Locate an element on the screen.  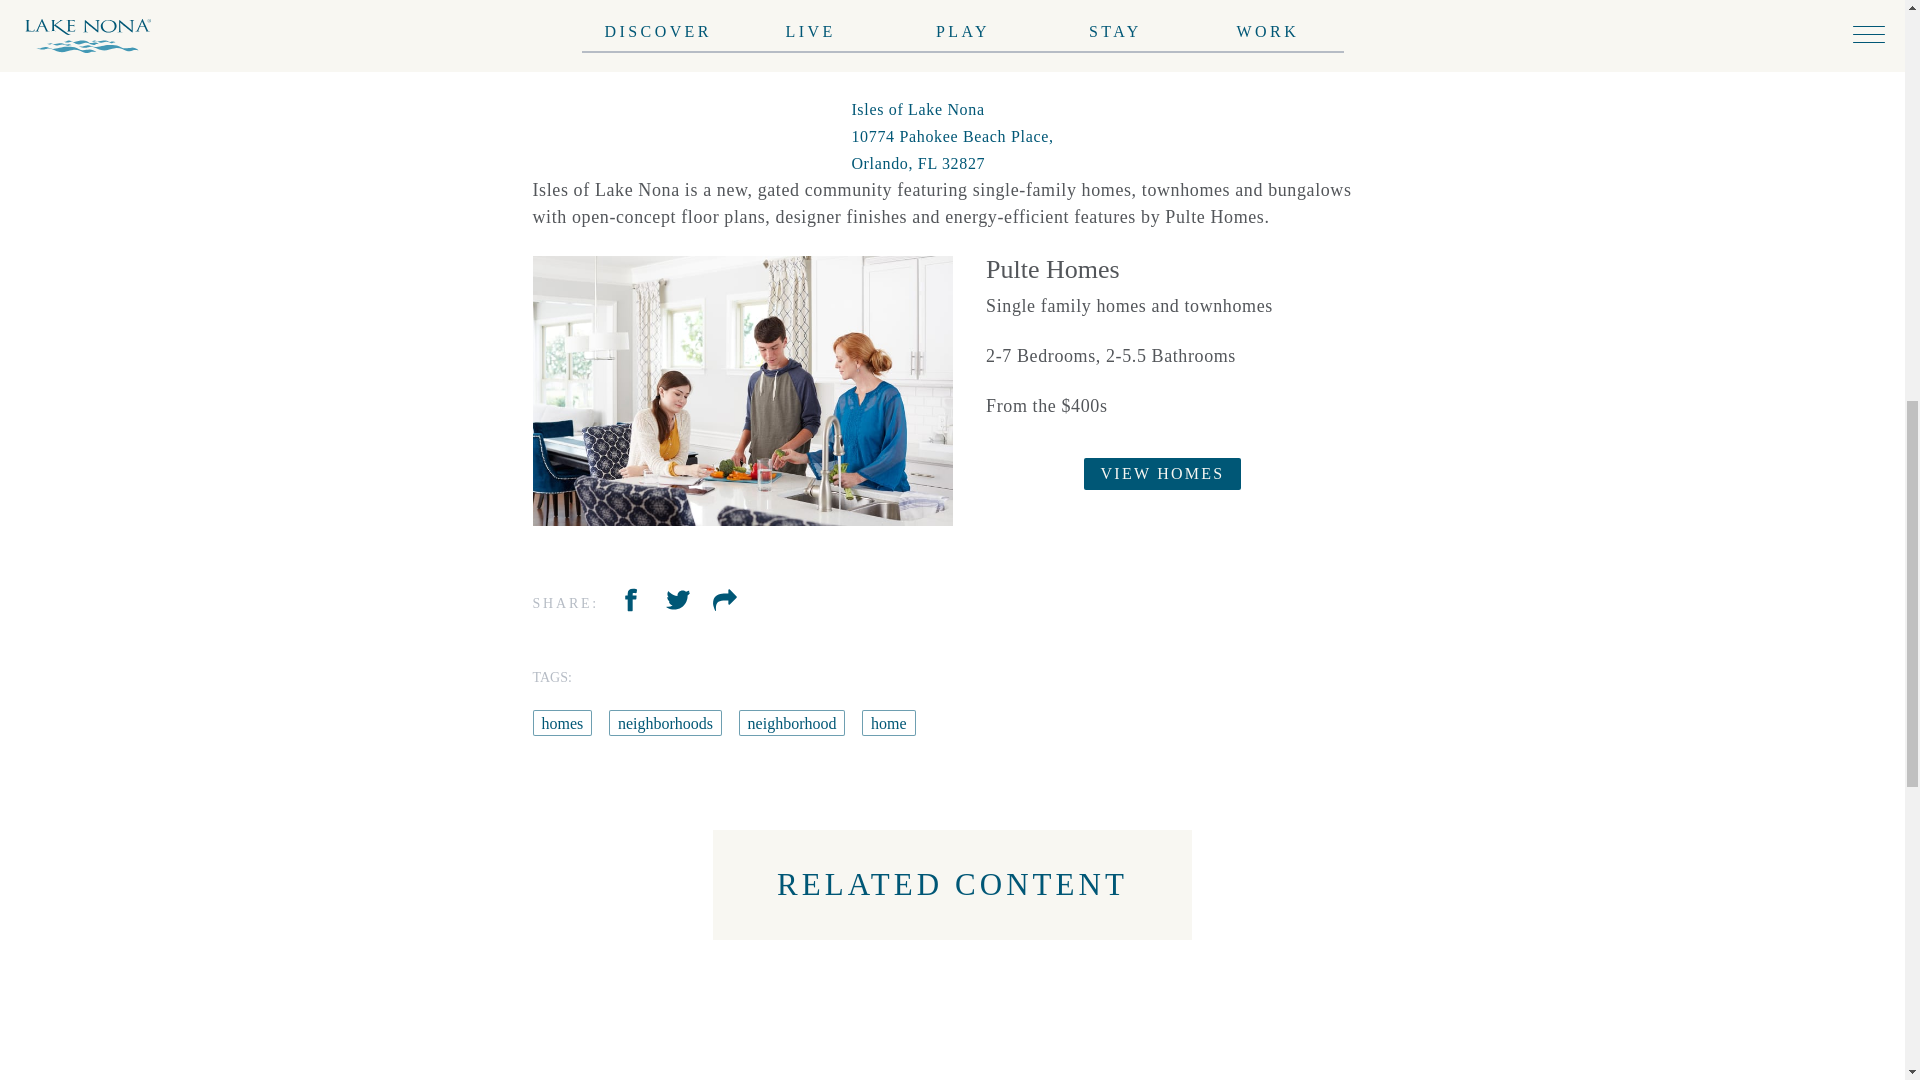
home is located at coordinates (683, 722).